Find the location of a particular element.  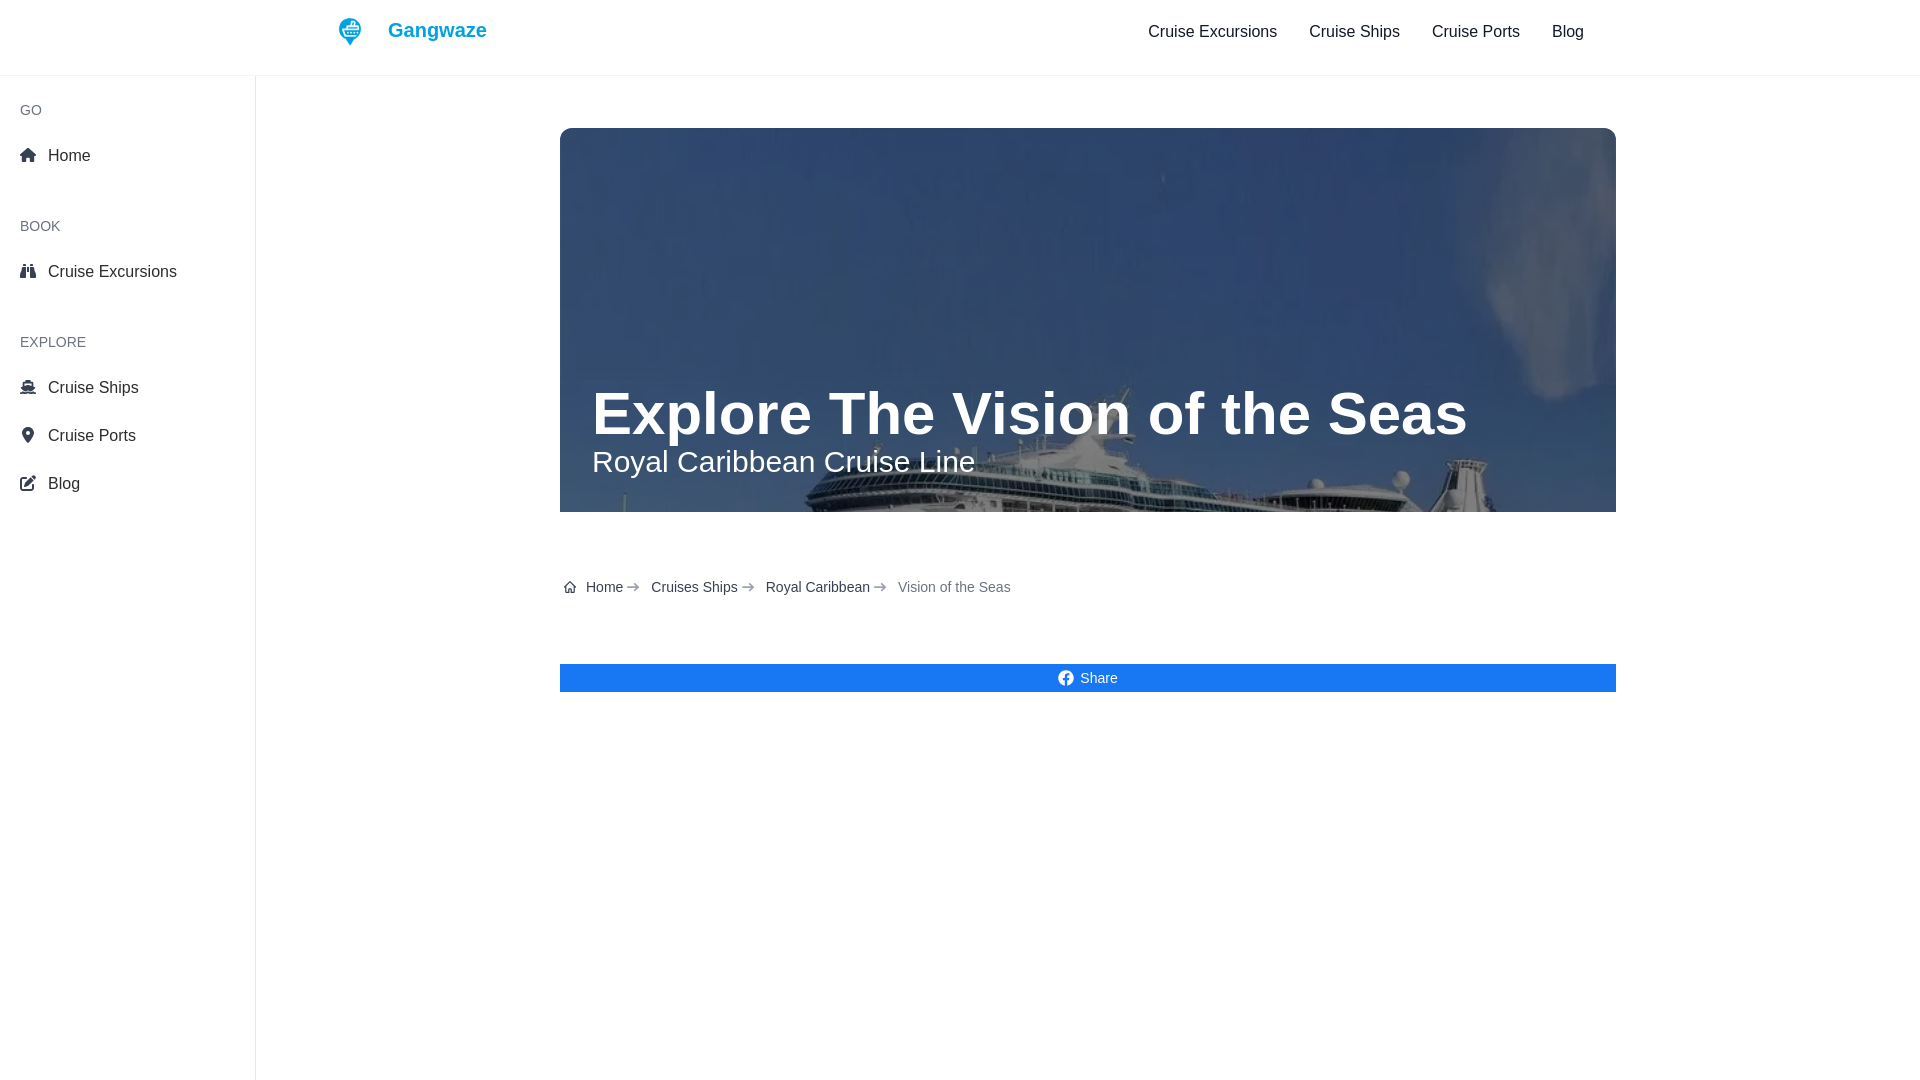

Gangwaze is located at coordinates (412, 32).